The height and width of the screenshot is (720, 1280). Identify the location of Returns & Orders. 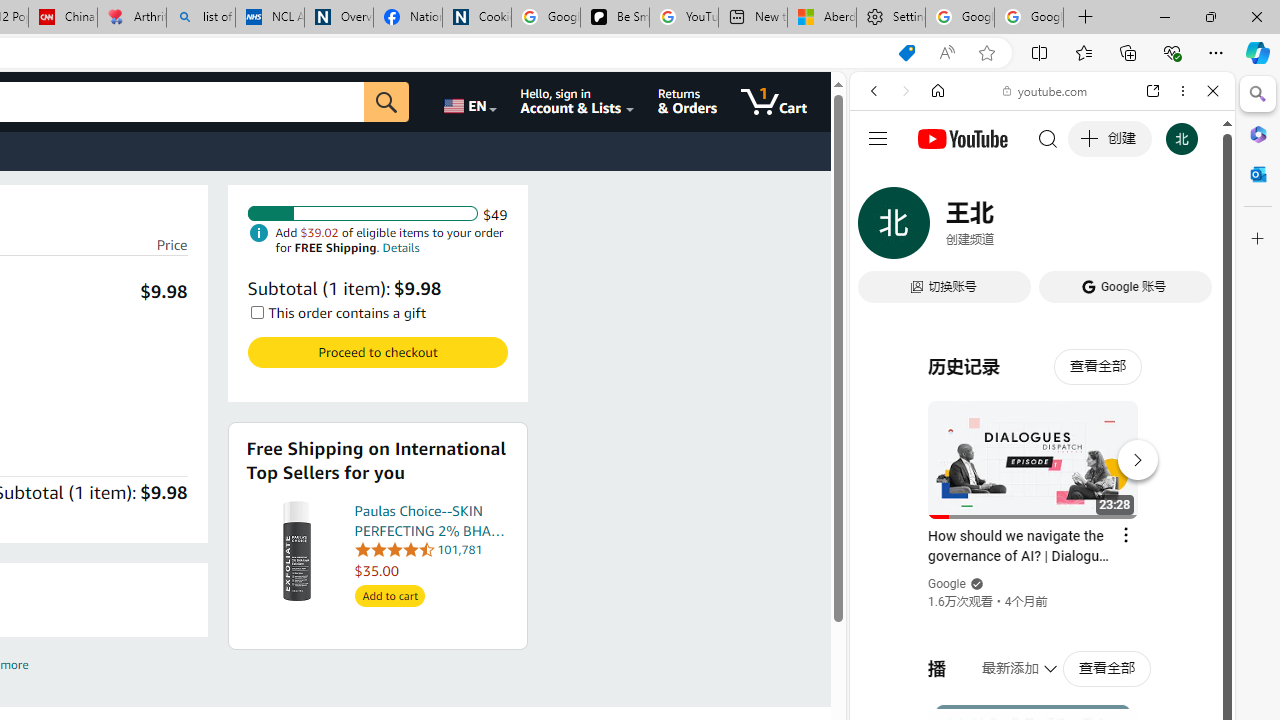
(686, 102).